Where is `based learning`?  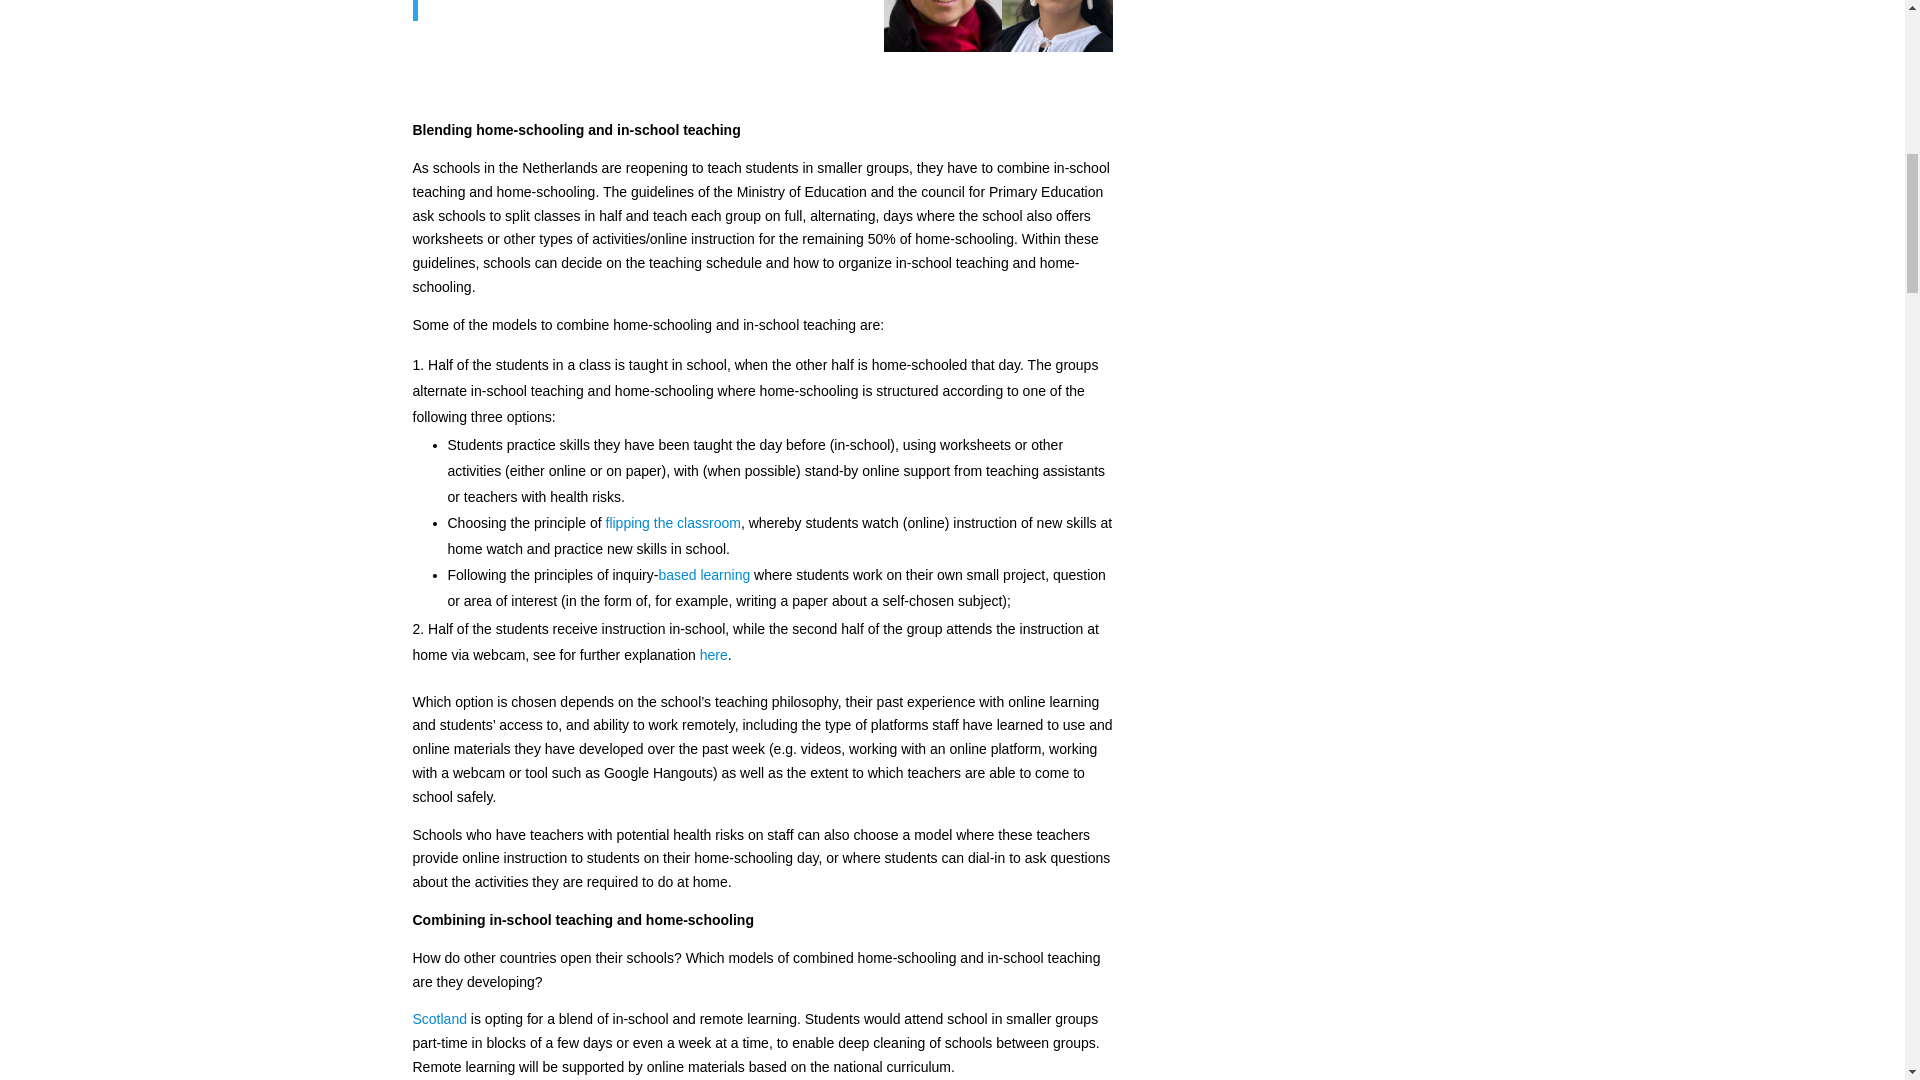 based learning is located at coordinates (704, 575).